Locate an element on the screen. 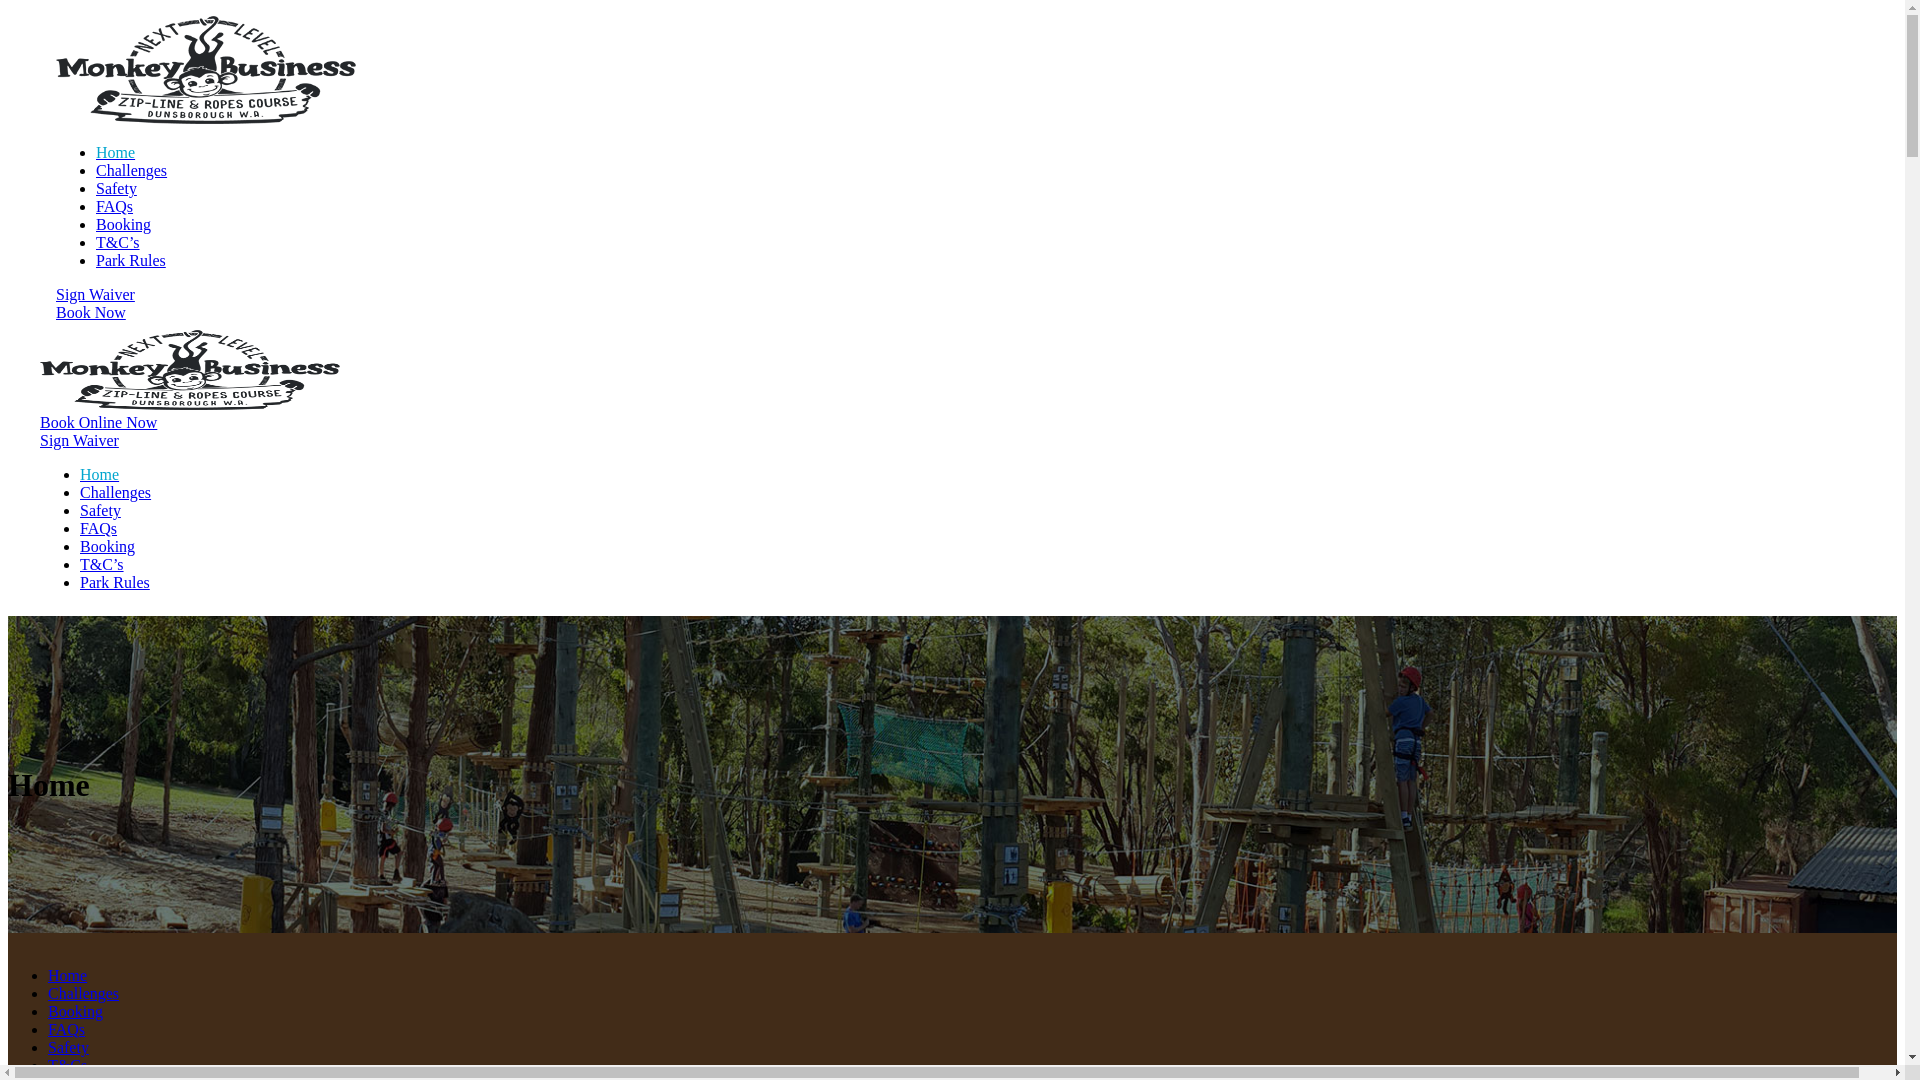 This screenshot has height=1080, width=1920. Home is located at coordinates (116, 152).